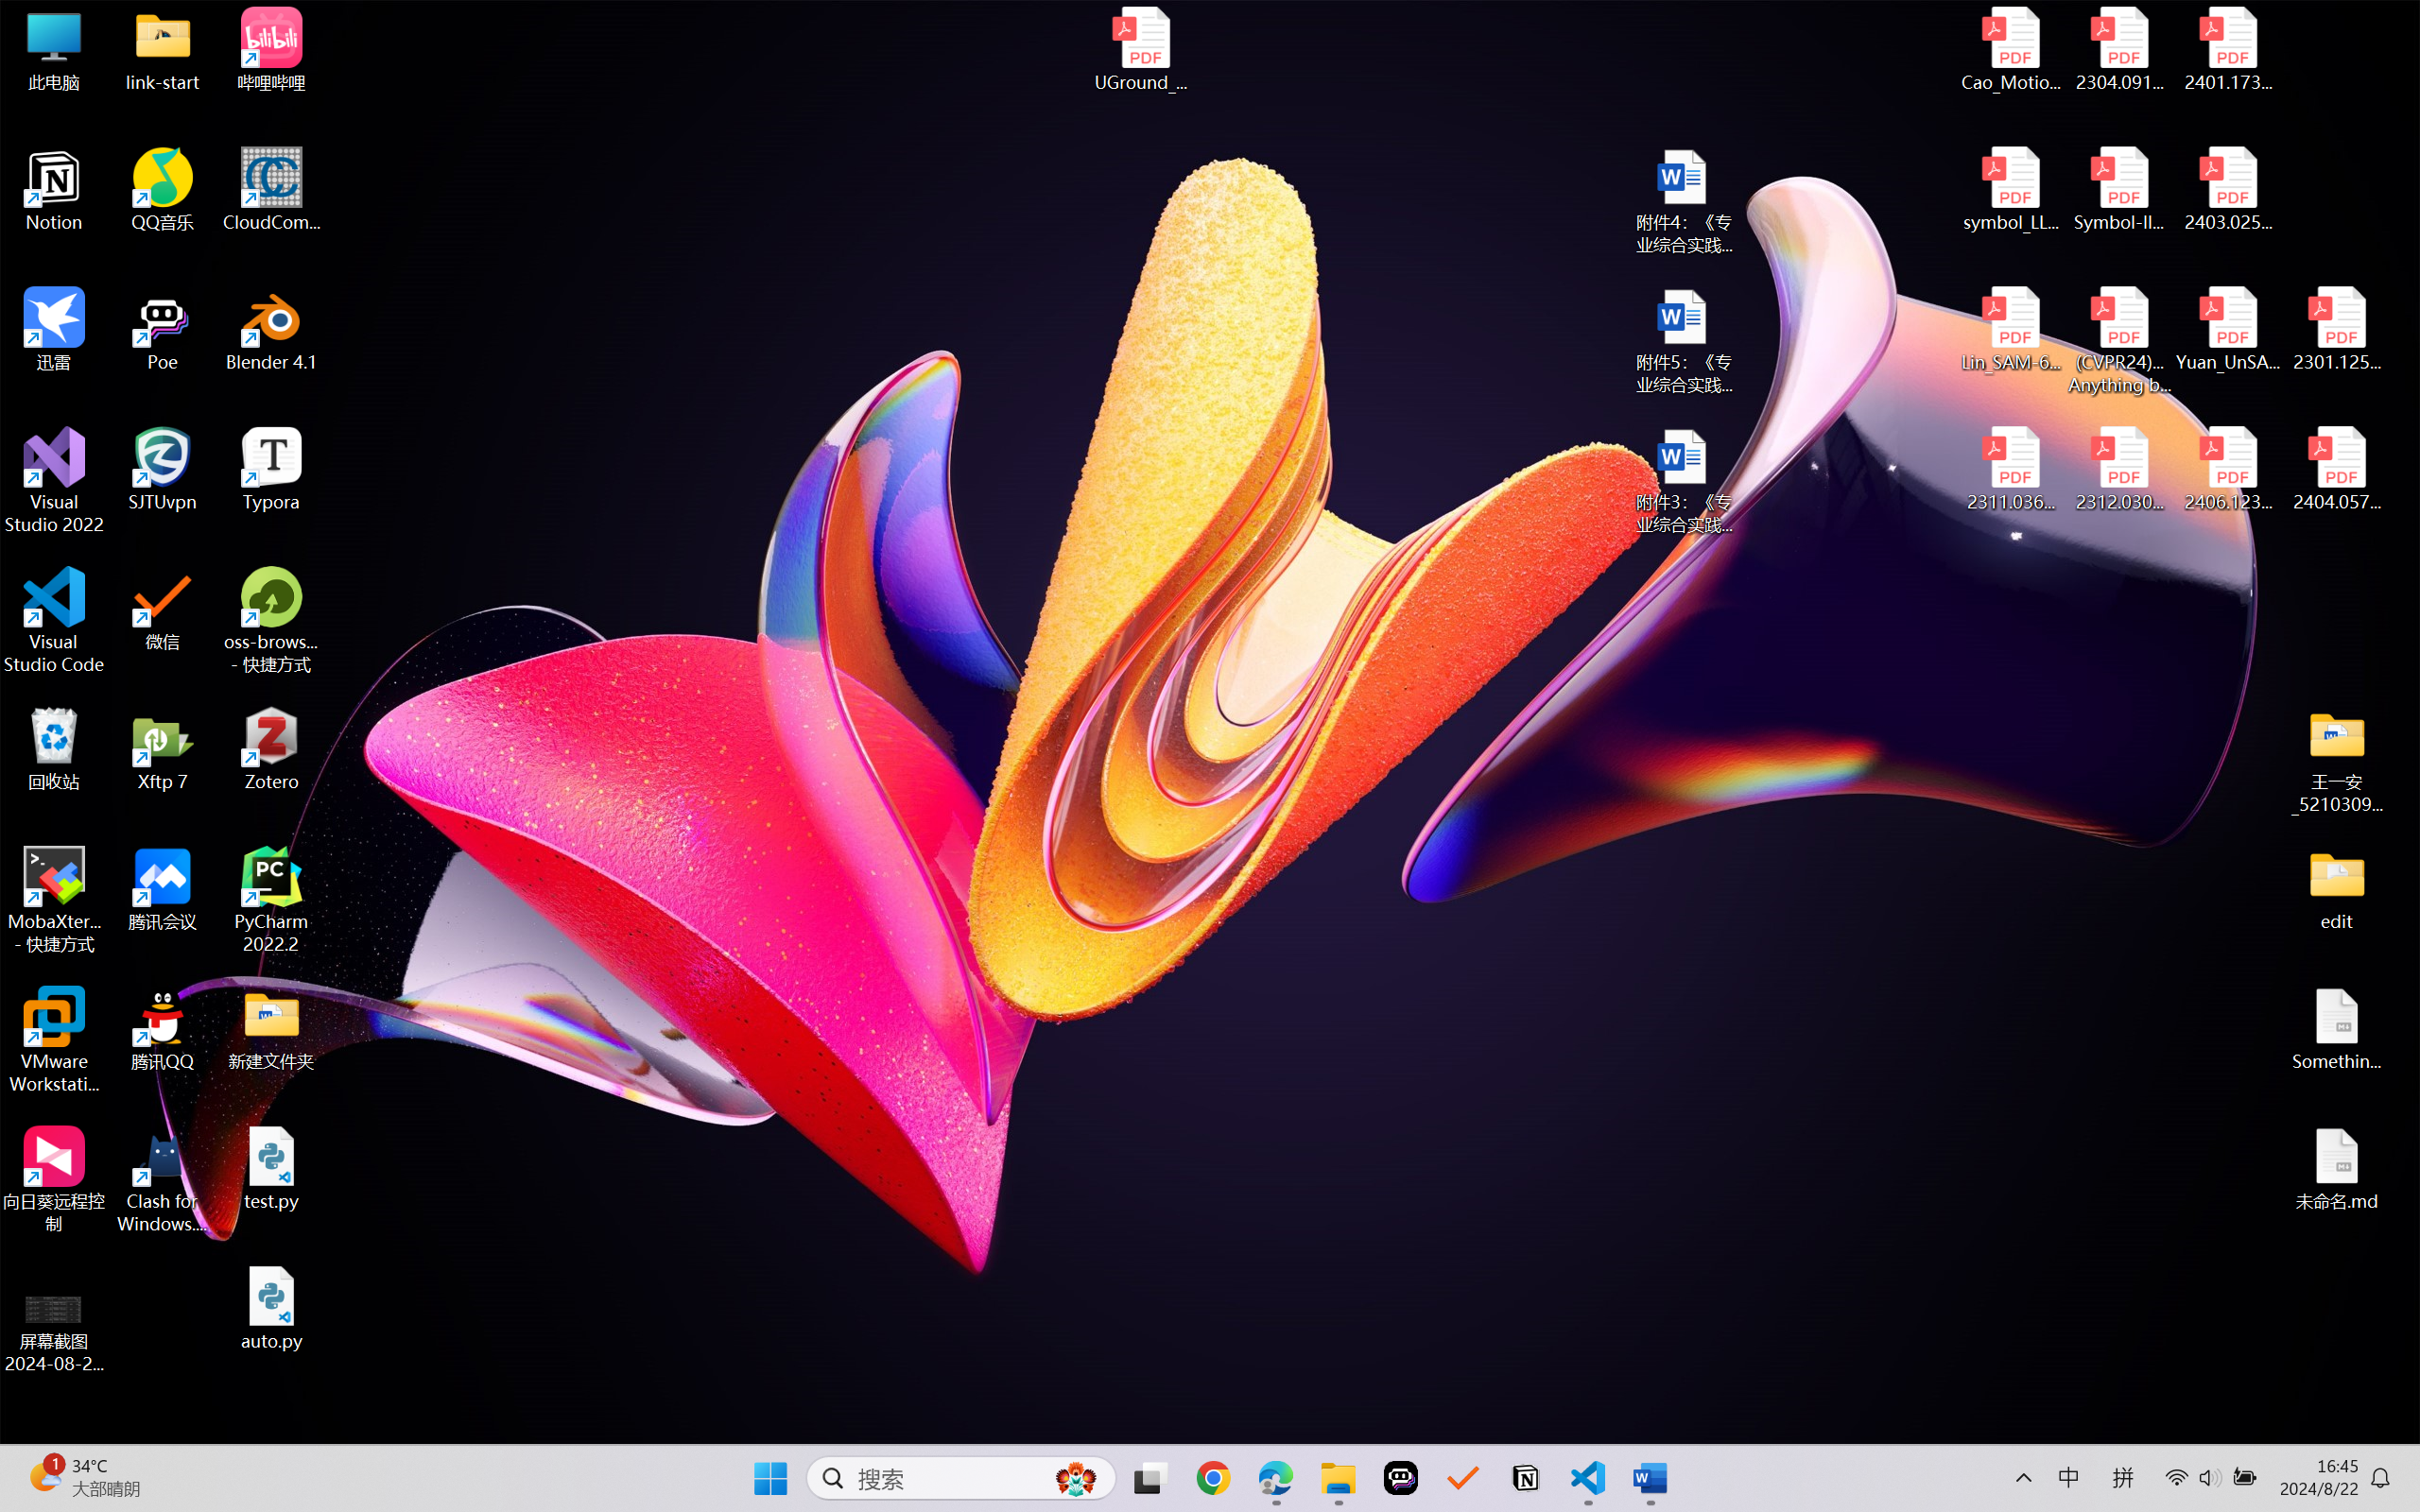 This screenshot has width=2420, height=1512. What do you see at coordinates (1213, 1478) in the screenshot?
I see `Google Chrome` at bounding box center [1213, 1478].